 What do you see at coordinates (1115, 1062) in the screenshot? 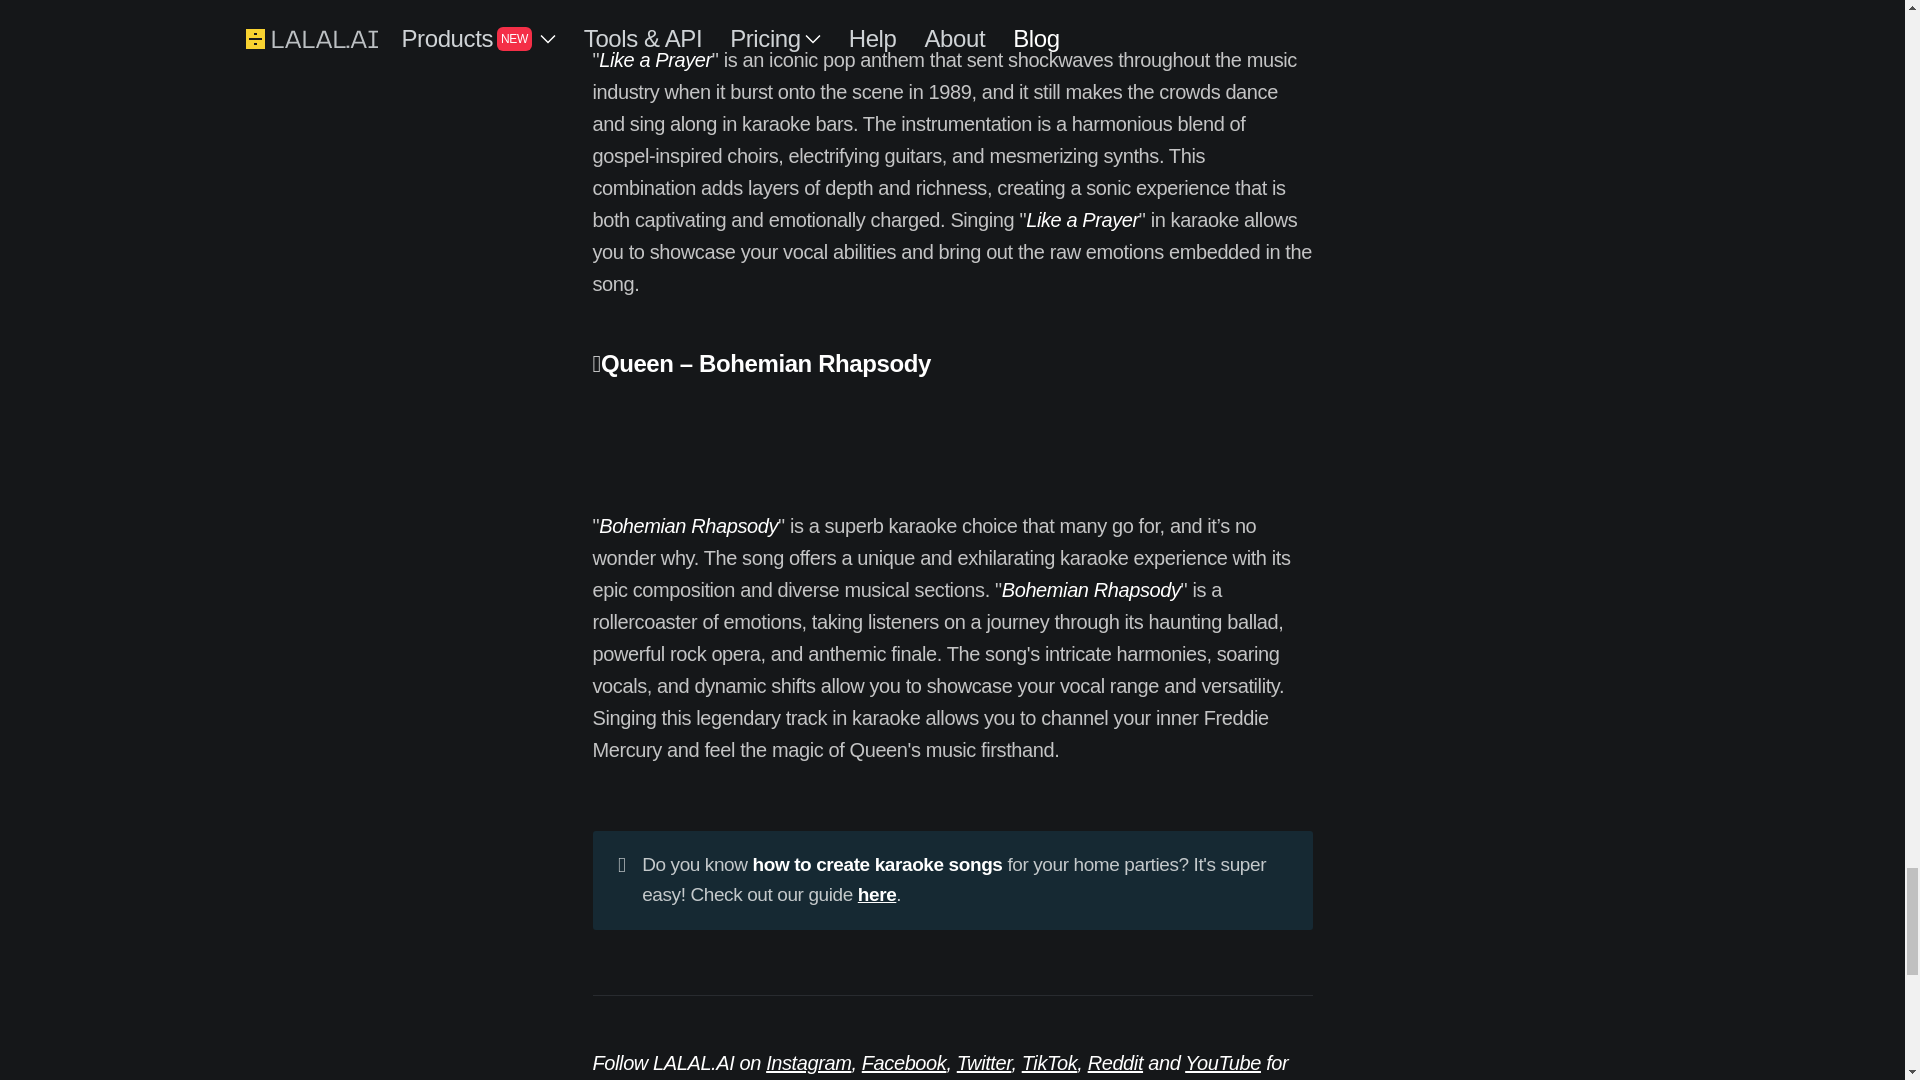
I see `Reddit` at bounding box center [1115, 1062].